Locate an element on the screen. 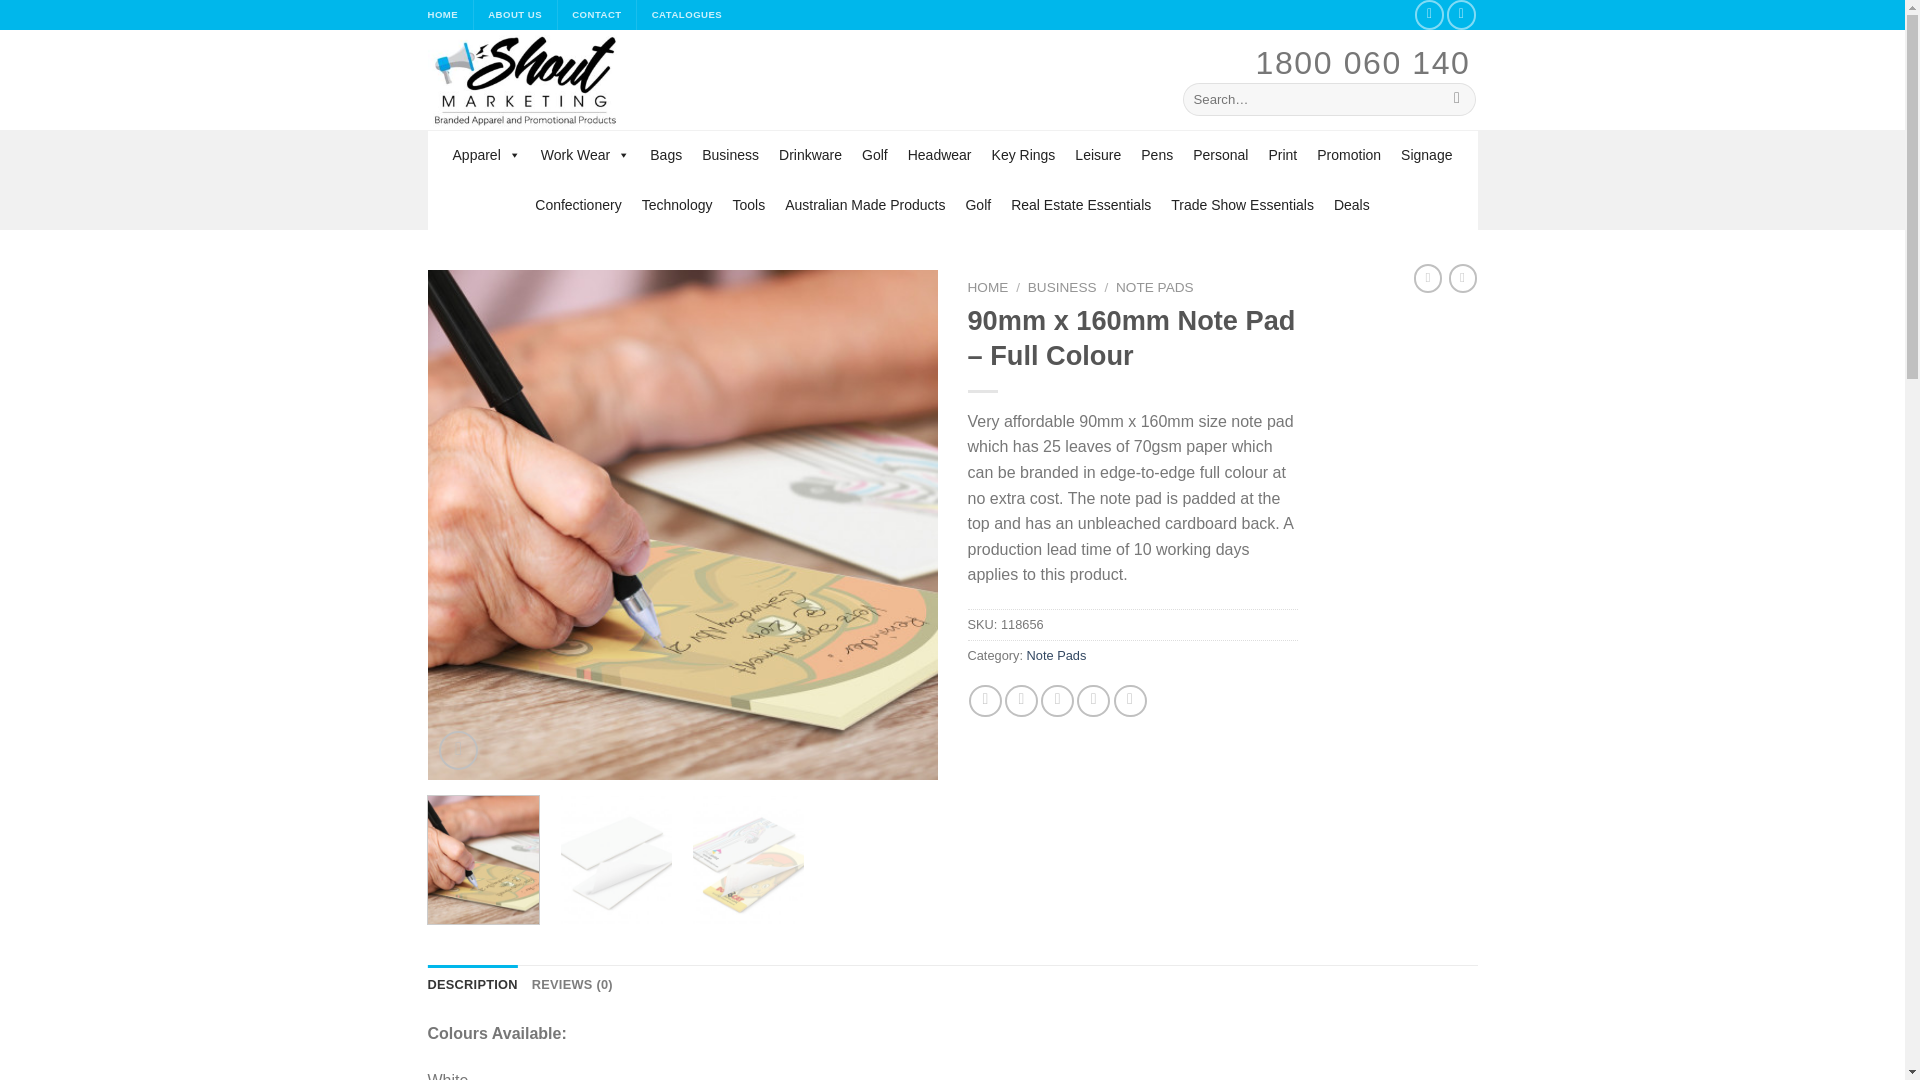 The height and width of the screenshot is (1080, 1920). Email to a Friend is located at coordinates (1056, 701).